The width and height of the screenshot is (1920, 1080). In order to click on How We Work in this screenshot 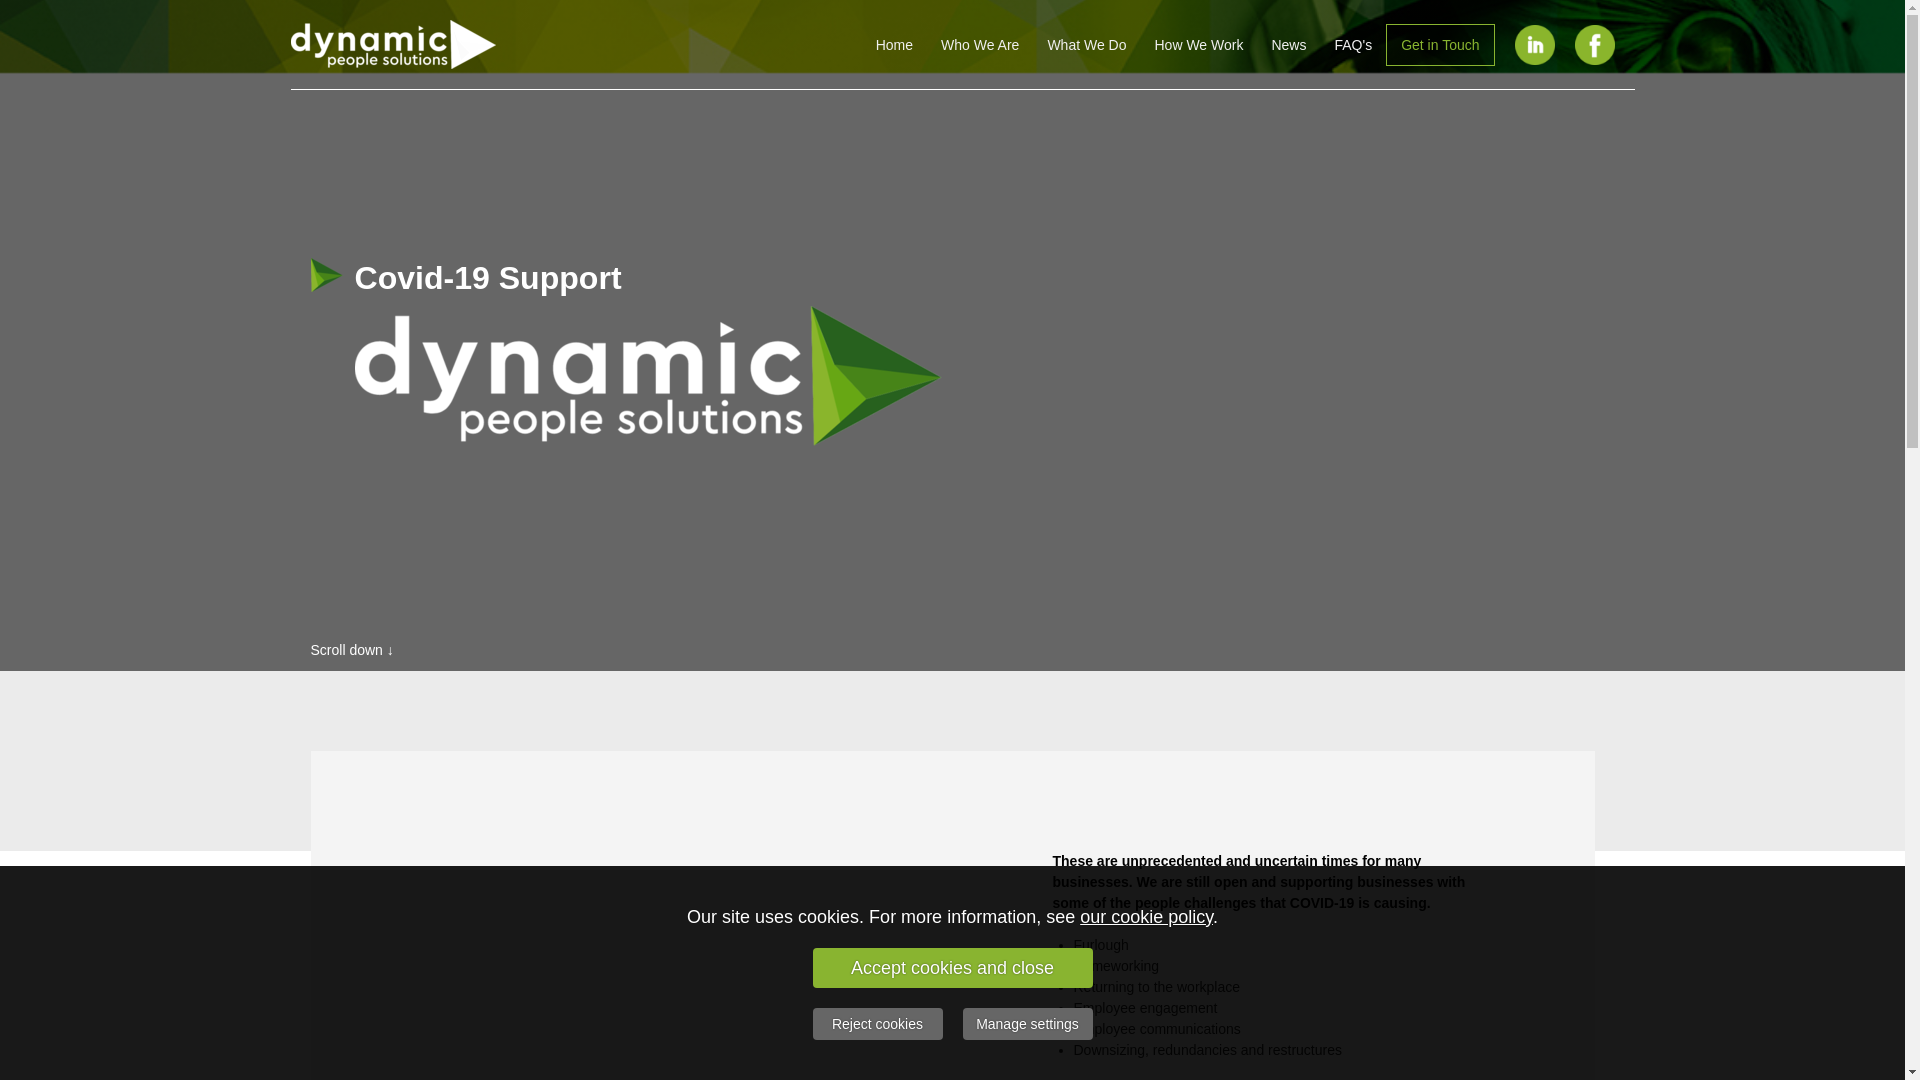, I will do `click(1198, 43)`.